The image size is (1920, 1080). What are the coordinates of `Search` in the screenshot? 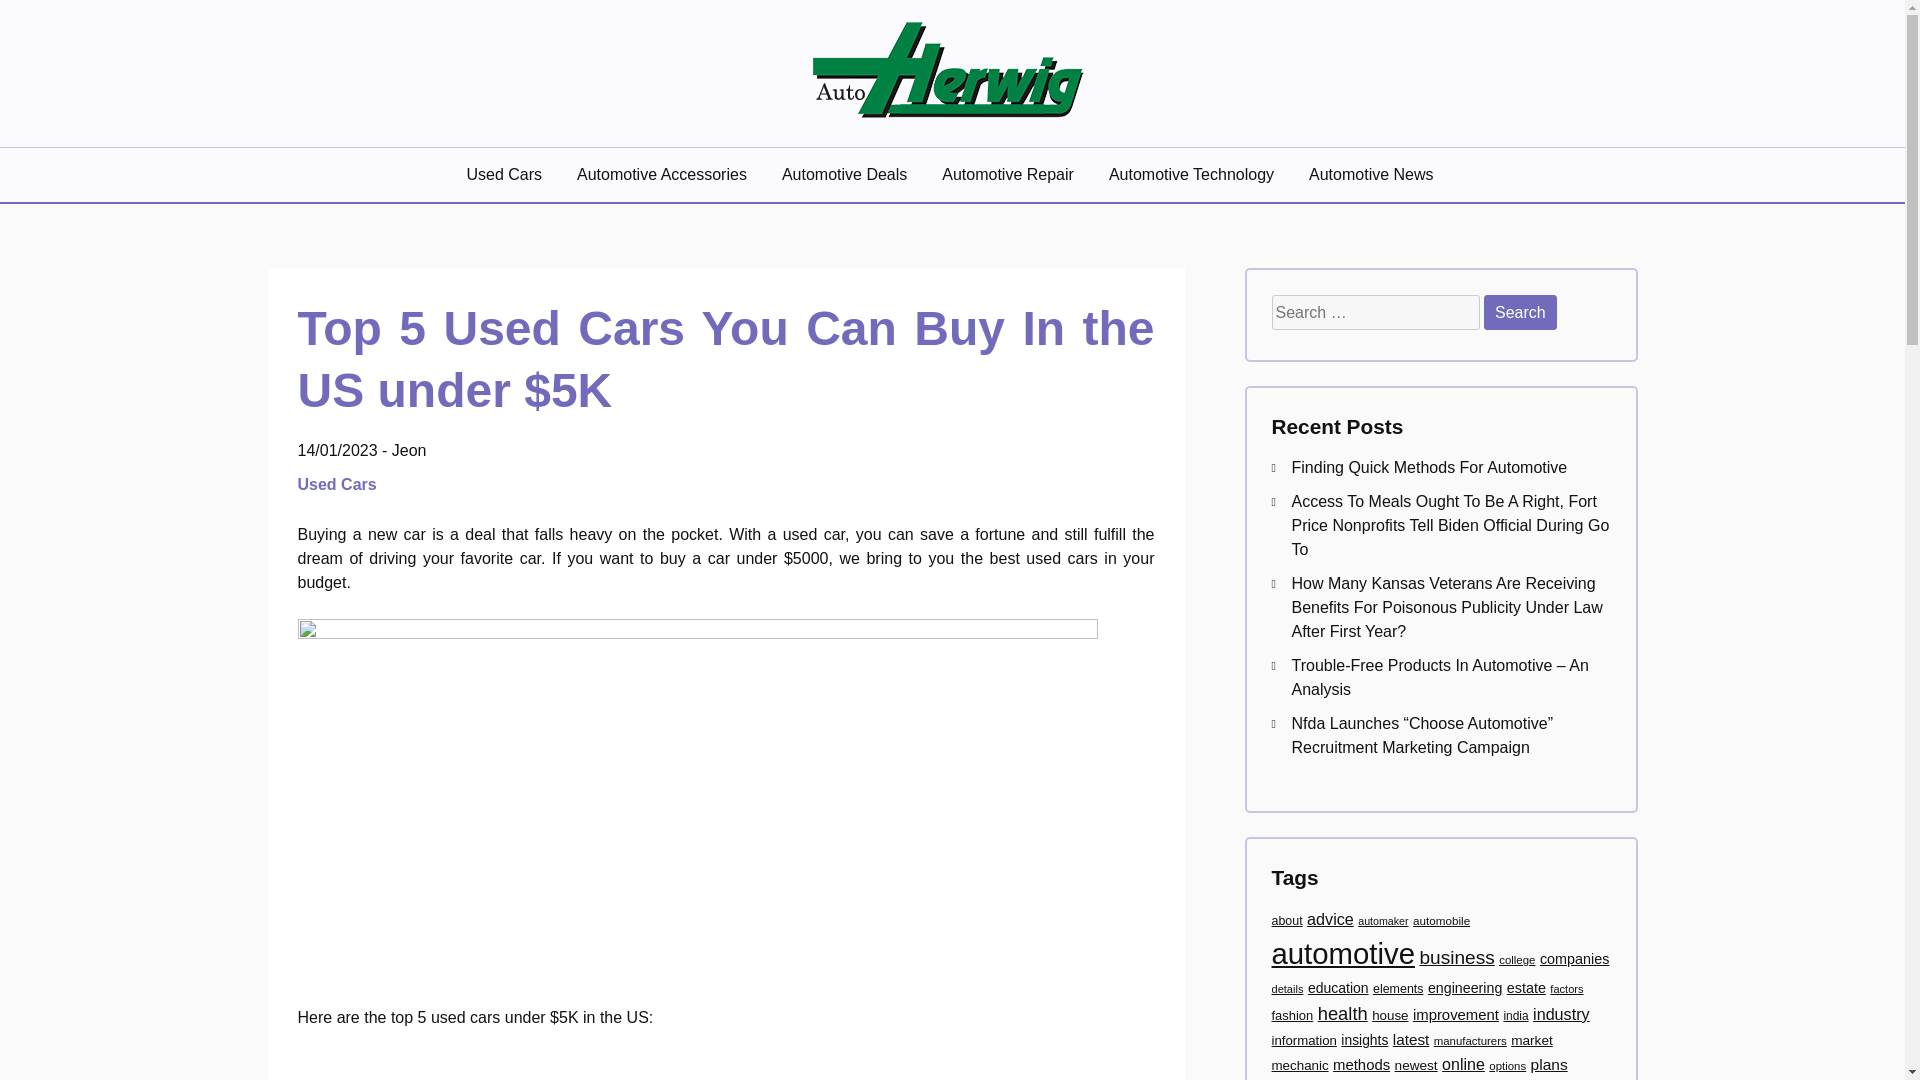 It's located at (1520, 312).